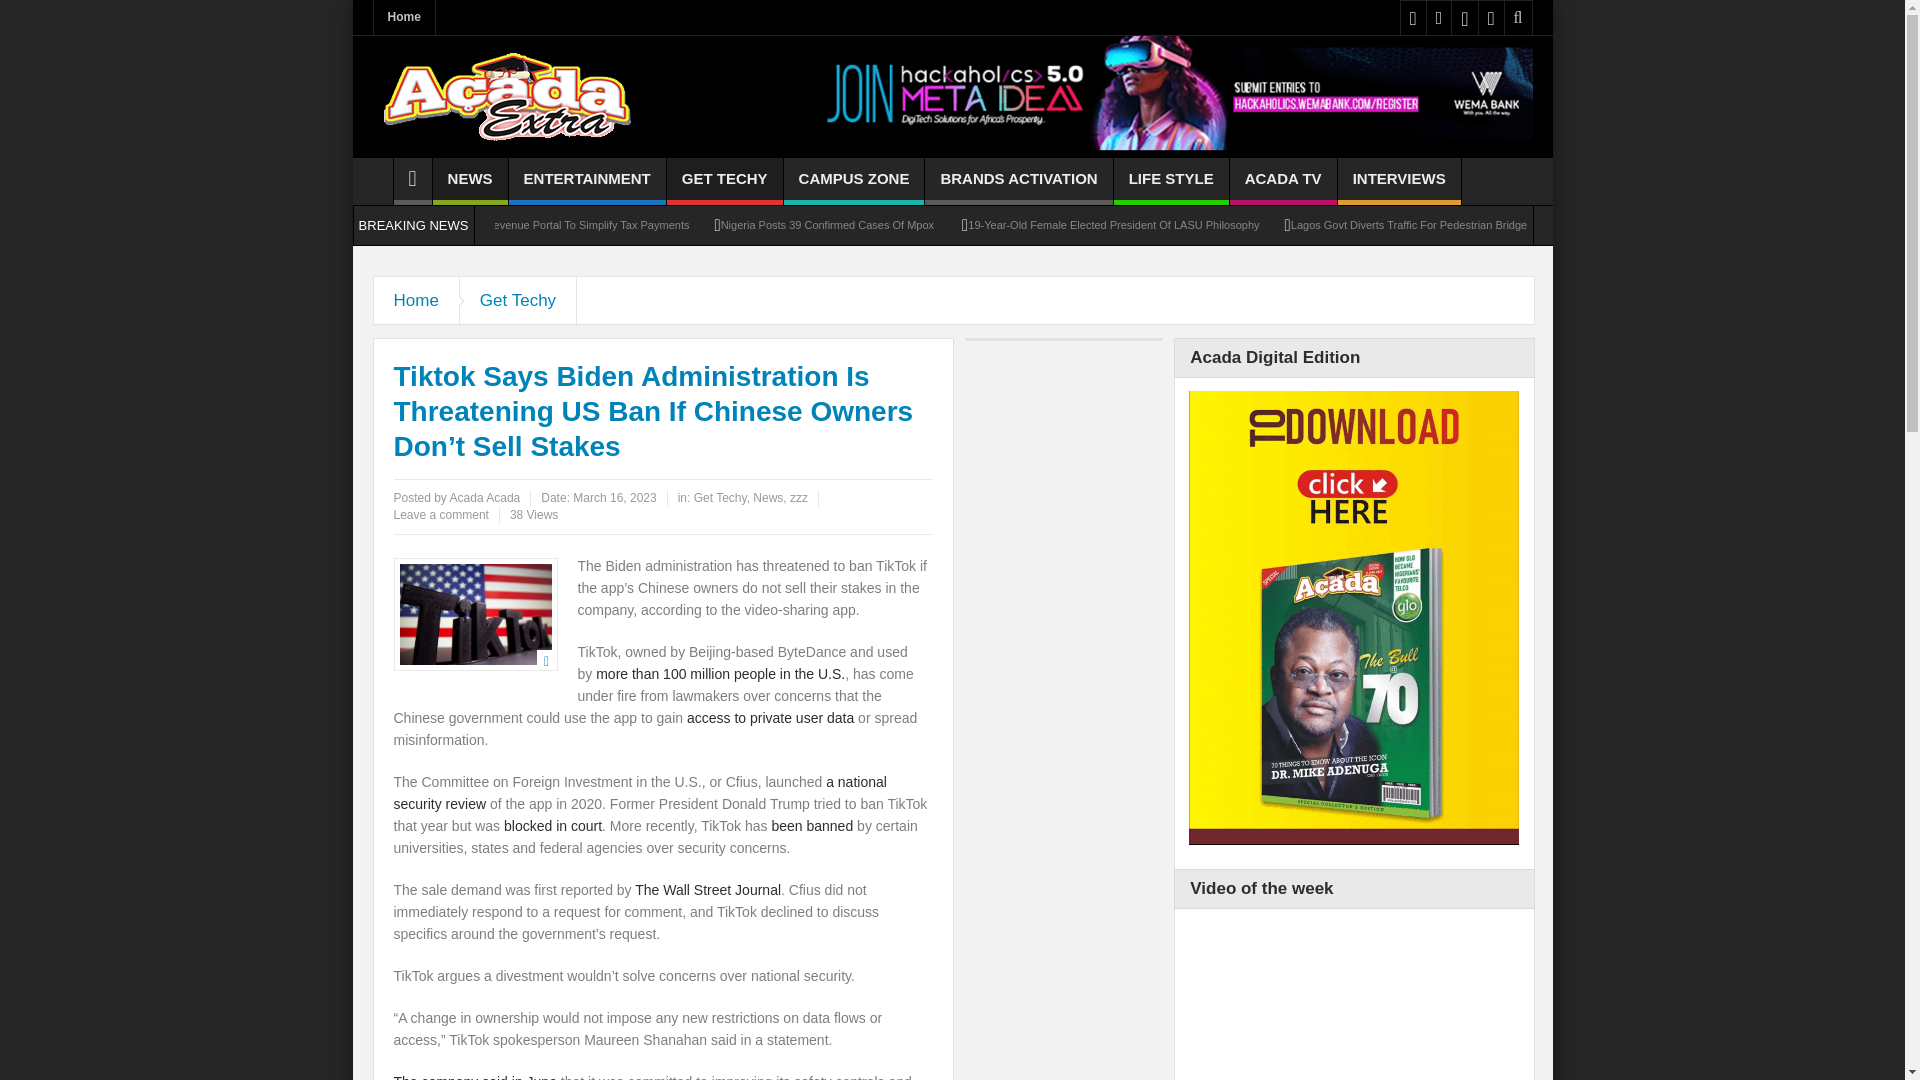  What do you see at coordinates (470, 181) in the screenshot?
I see `NEWS` at bounding box center [470, 181].